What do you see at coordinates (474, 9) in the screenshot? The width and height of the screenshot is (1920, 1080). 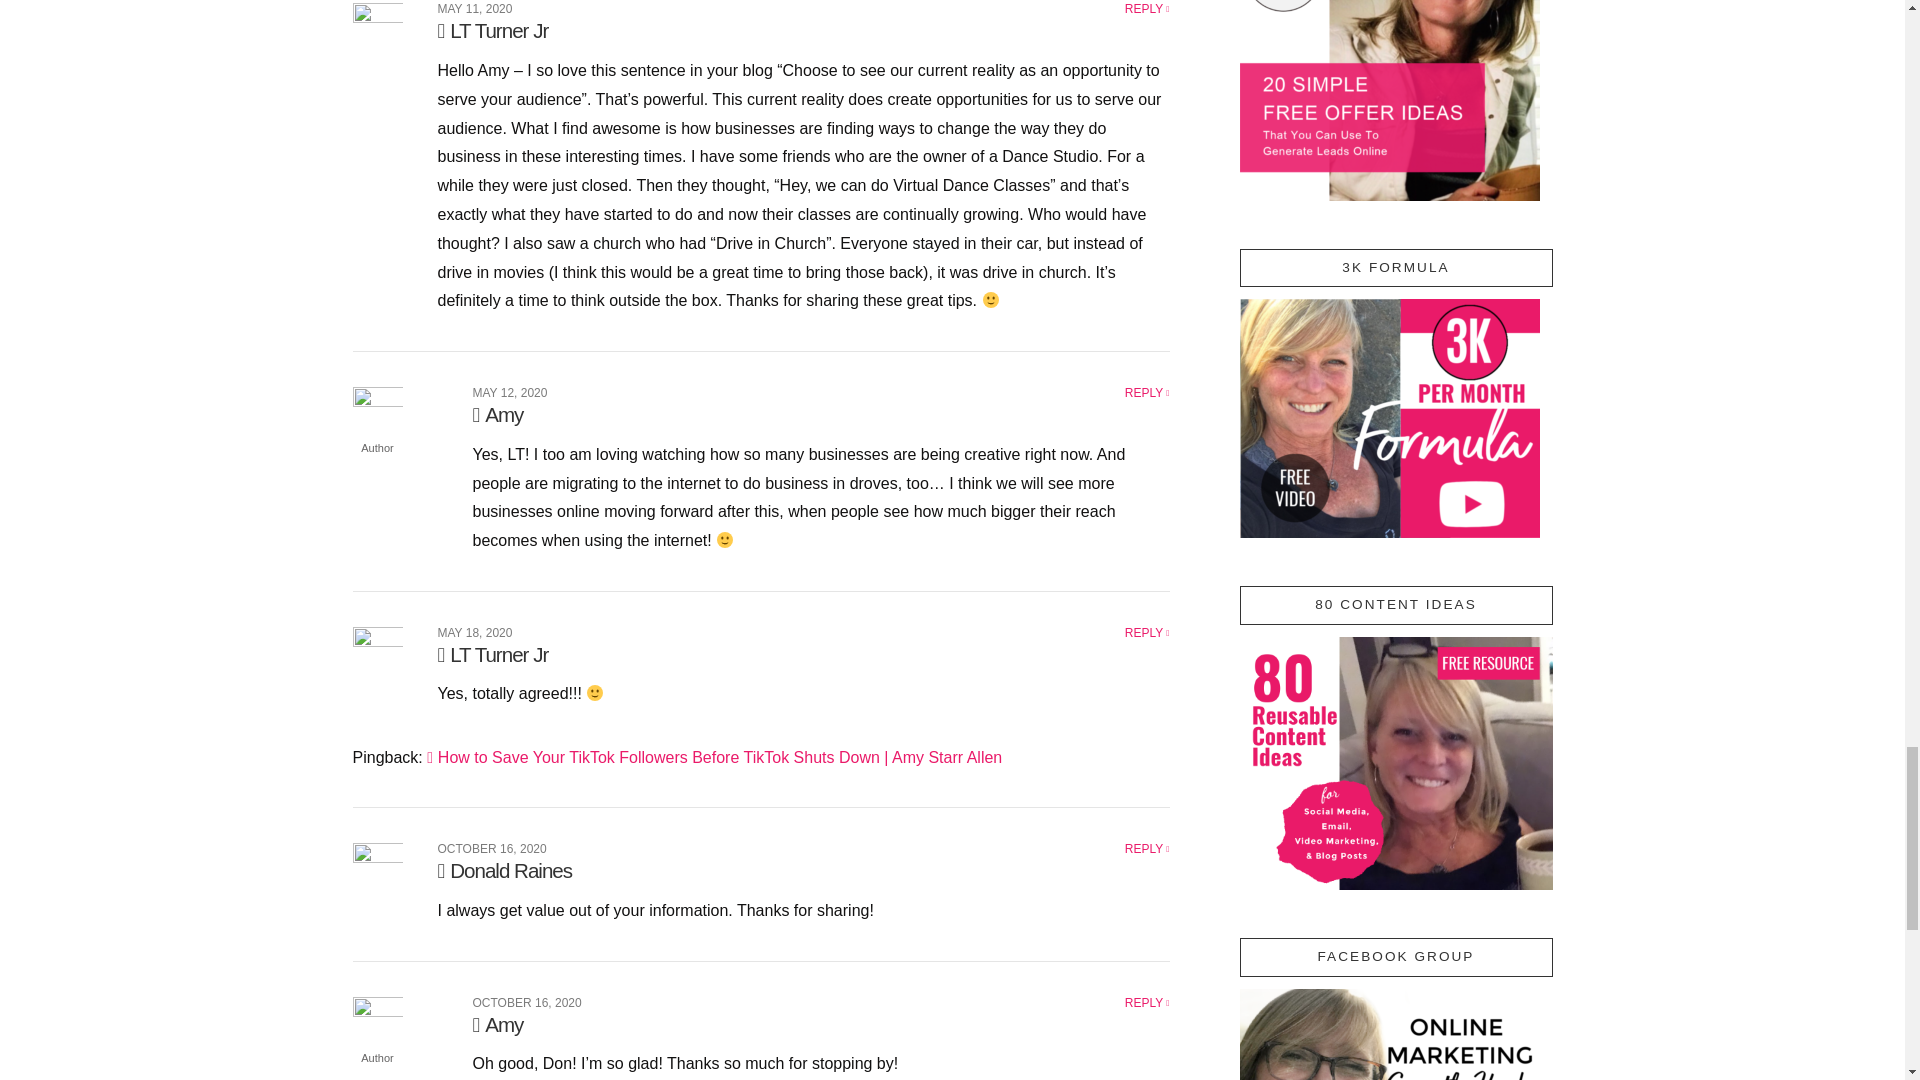 I see `MAY 11, 2020` at bounding box center [474, 9].